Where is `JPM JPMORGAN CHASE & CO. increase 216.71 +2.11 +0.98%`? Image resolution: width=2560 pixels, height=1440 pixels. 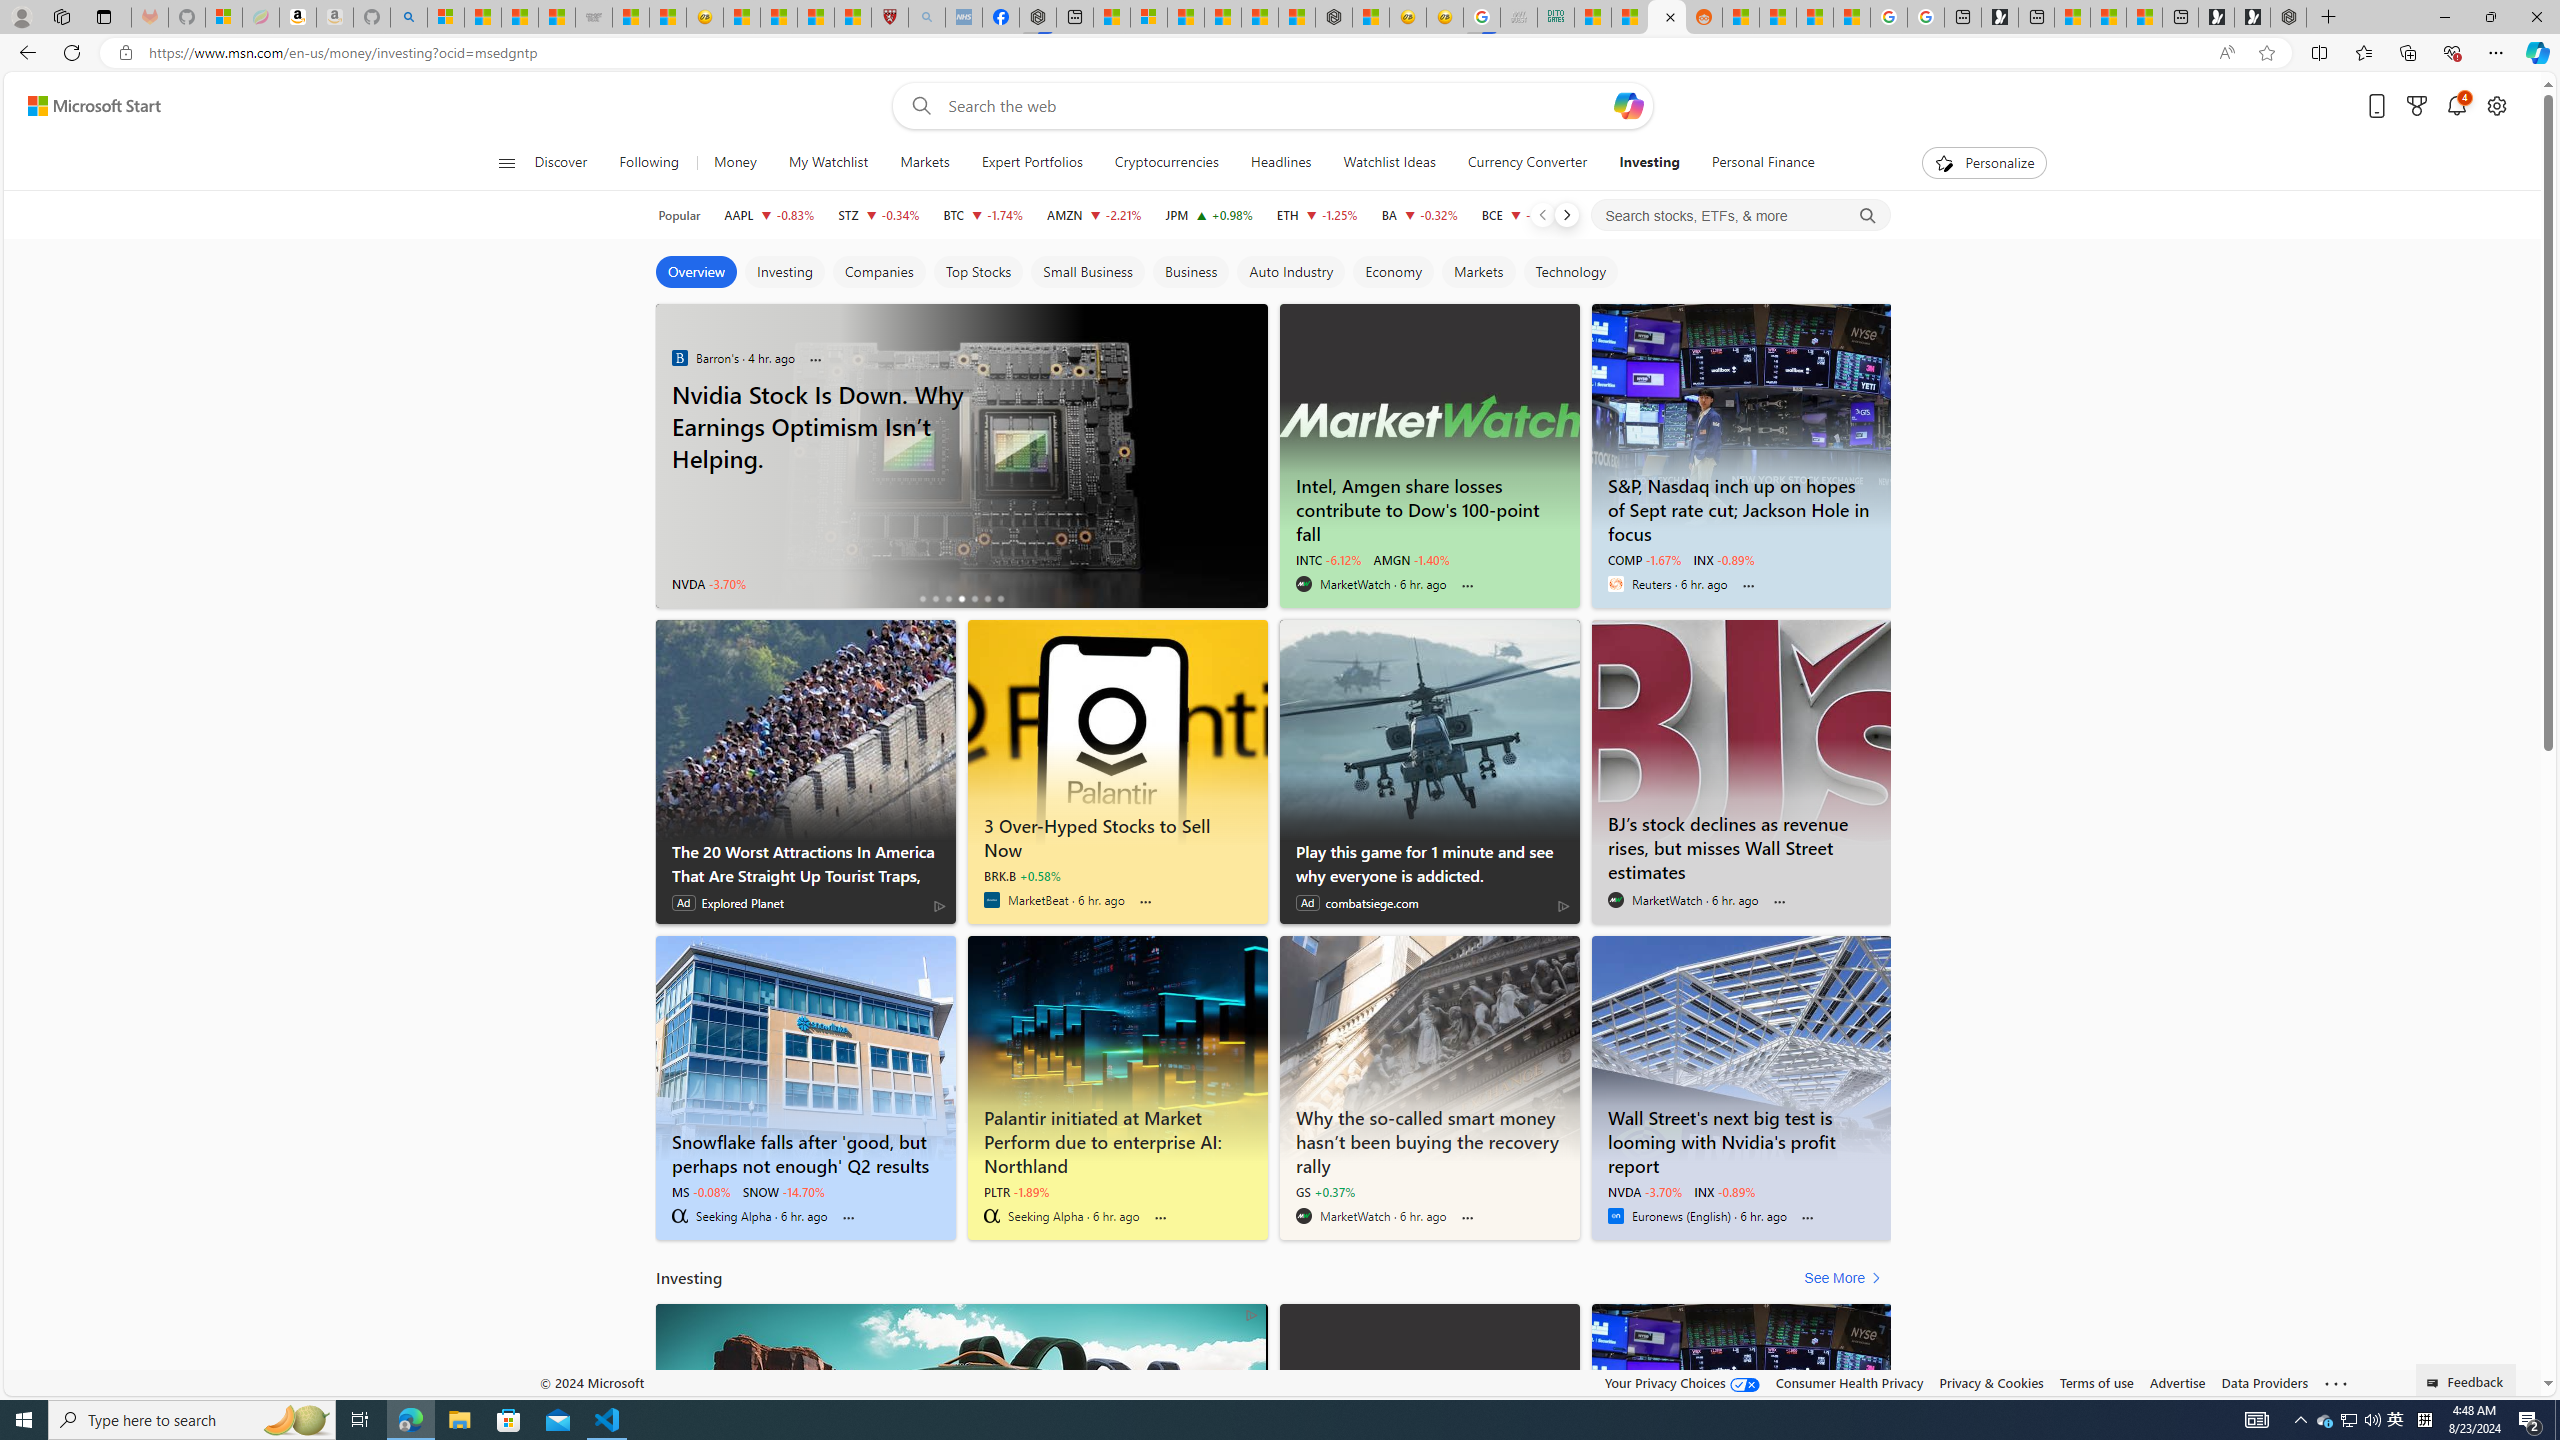
JPM JPMORGAN CHASE & CO. increase 216.71 +2.11 +0.98% is located at coordinates (1208, 215).